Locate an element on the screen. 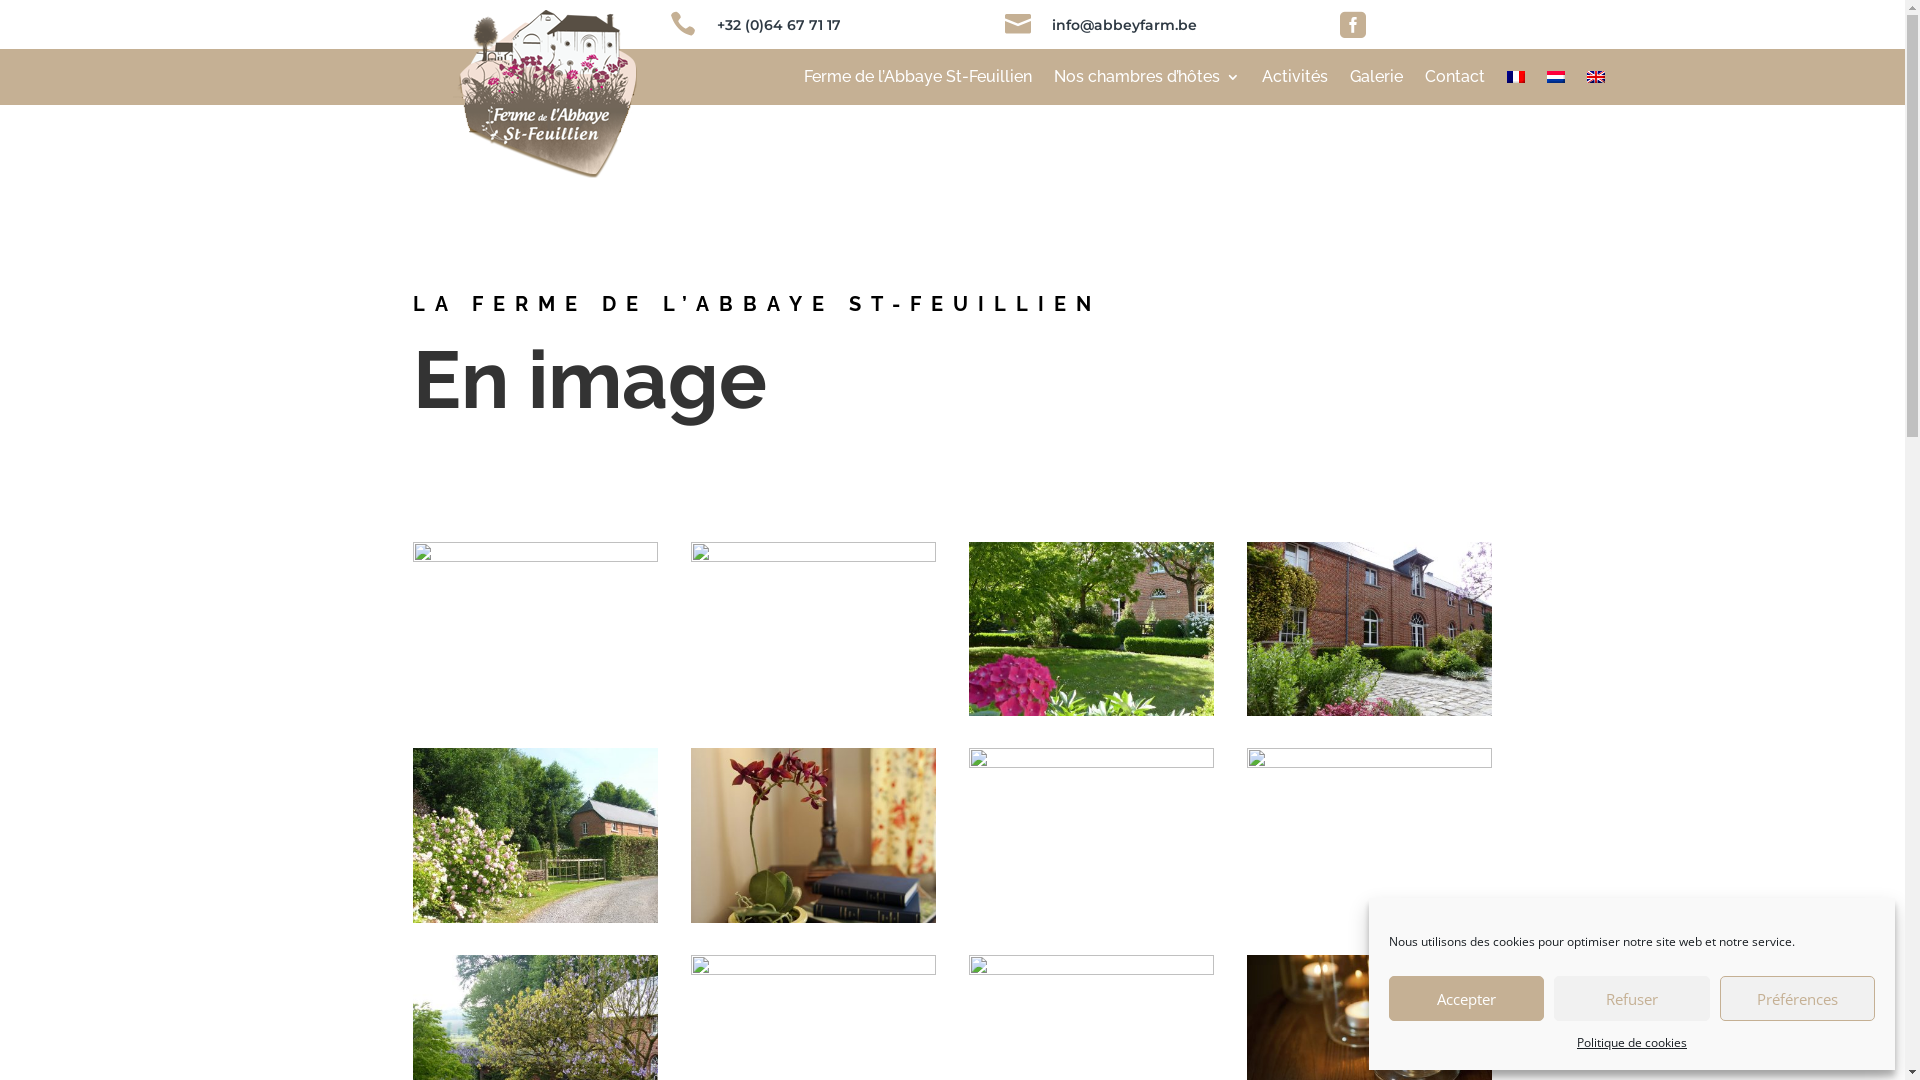  Ferme de l'Abbaye St-Feuillien - Chambres d'hotes (8) is located at coordinates (1092, 762).